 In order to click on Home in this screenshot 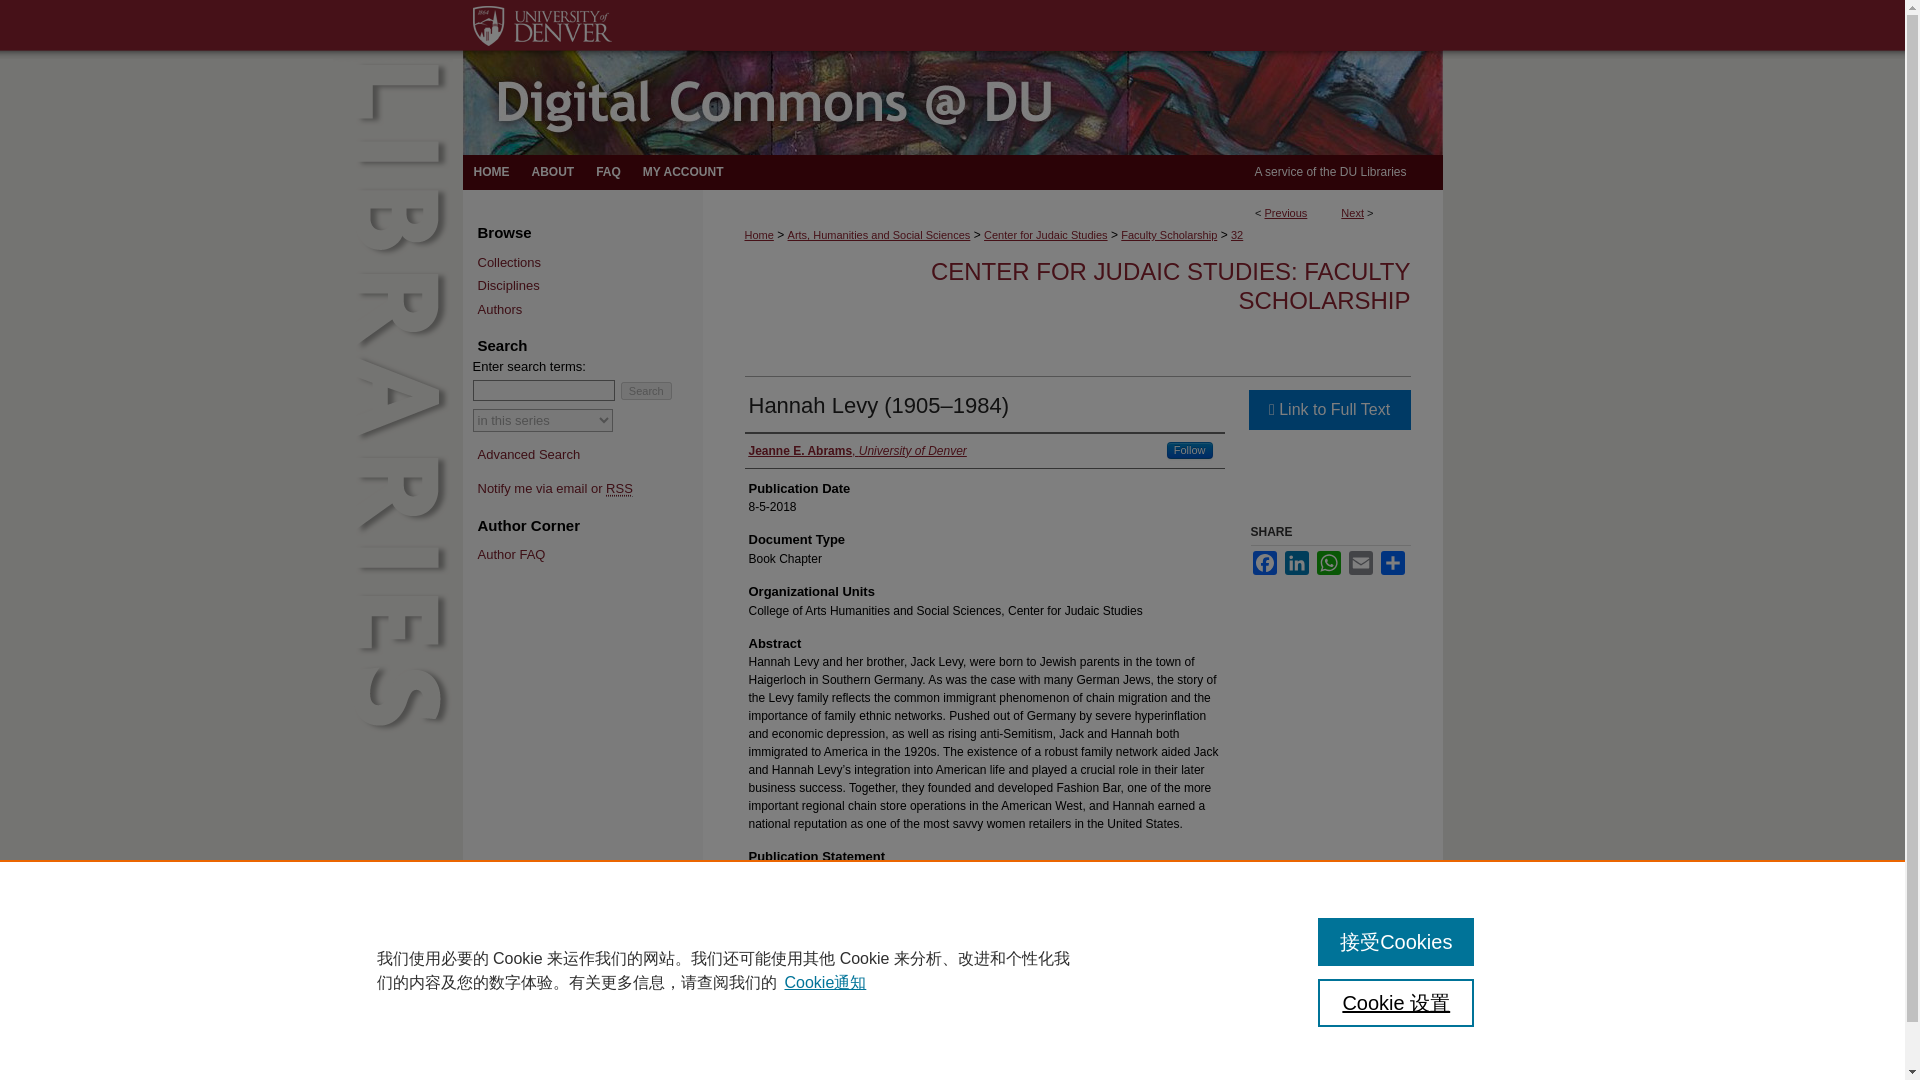, I will do `click(491, 172)`.